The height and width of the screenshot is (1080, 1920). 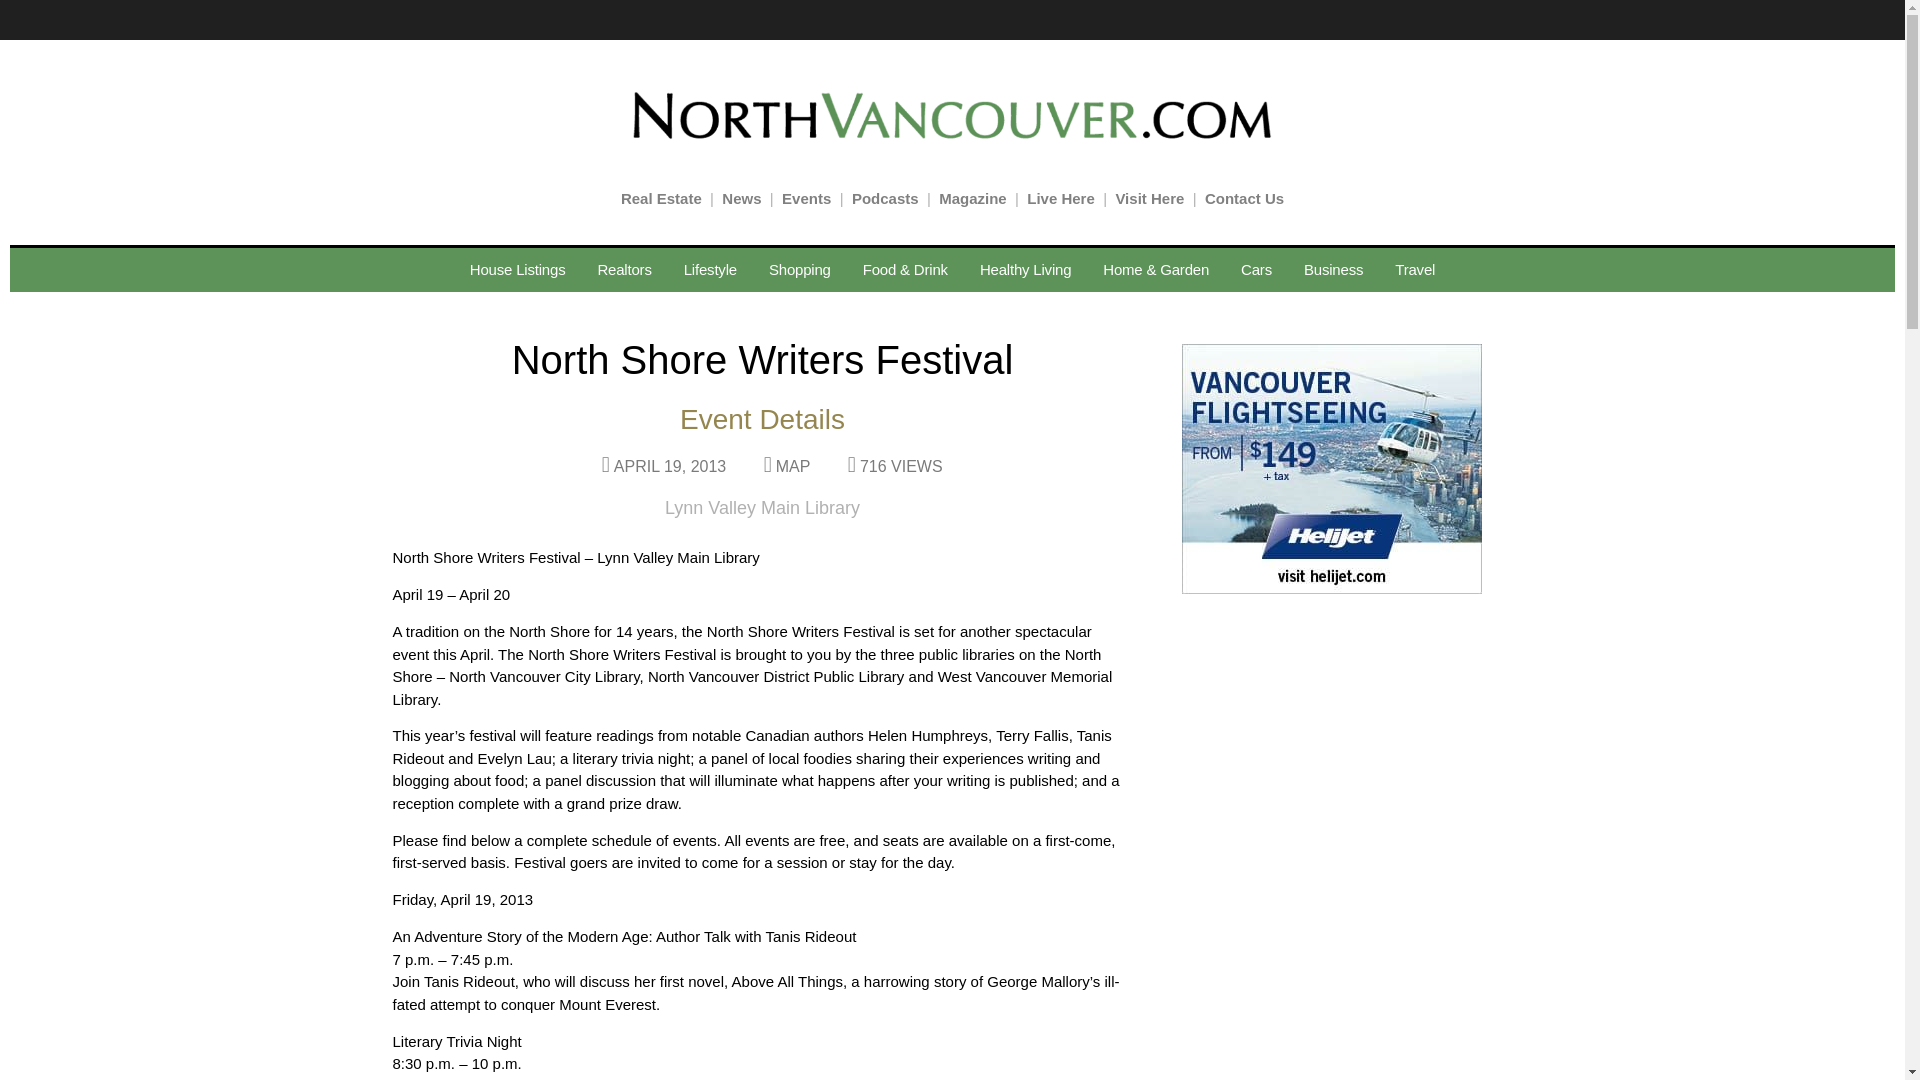 I want to click on Podcasts, so click(x=886, y=198).